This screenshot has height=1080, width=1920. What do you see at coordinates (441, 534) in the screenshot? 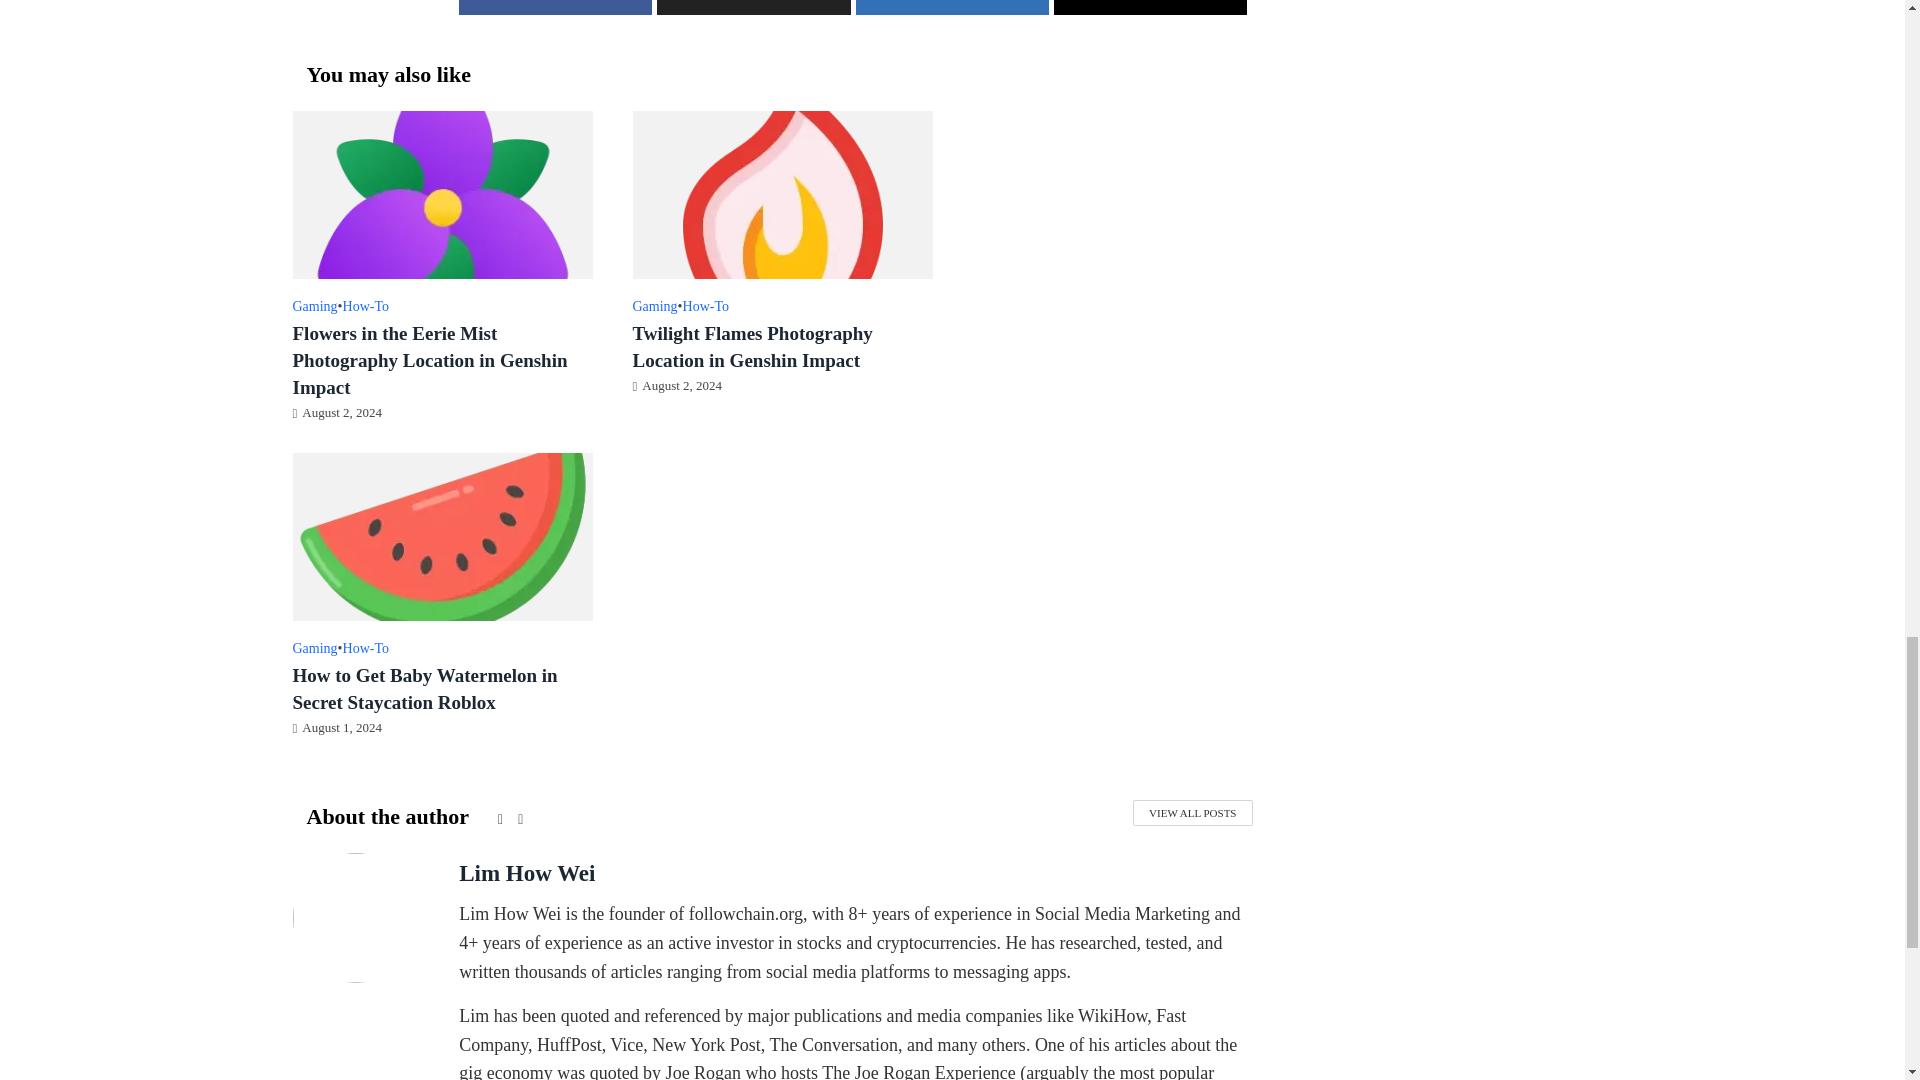
I see `How to Get Baby Watermelon in Secret Staycation Roblox` at bounding box center [441, 534].